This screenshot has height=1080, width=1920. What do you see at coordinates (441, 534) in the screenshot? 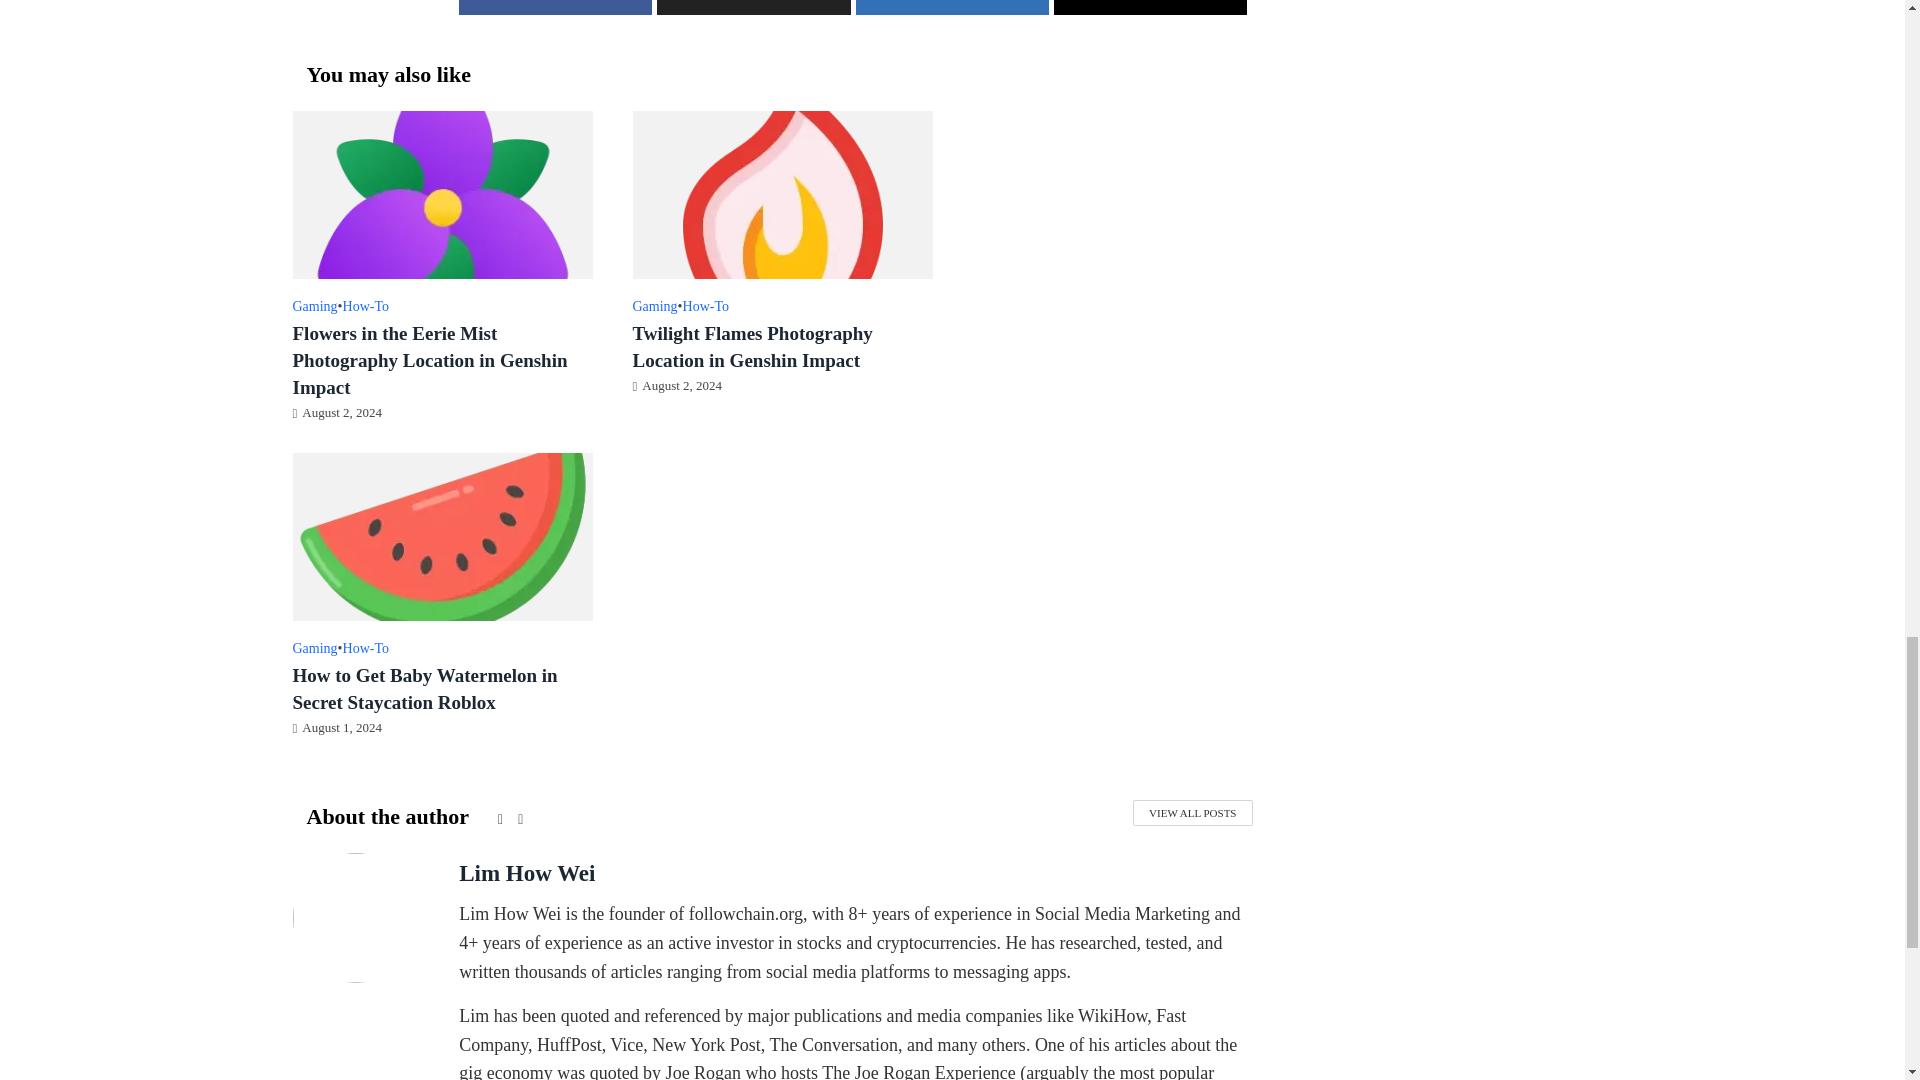
I see `How to Get Baby Watermelon in Secret Staycation Roblox` at bounding box center [441, 534].